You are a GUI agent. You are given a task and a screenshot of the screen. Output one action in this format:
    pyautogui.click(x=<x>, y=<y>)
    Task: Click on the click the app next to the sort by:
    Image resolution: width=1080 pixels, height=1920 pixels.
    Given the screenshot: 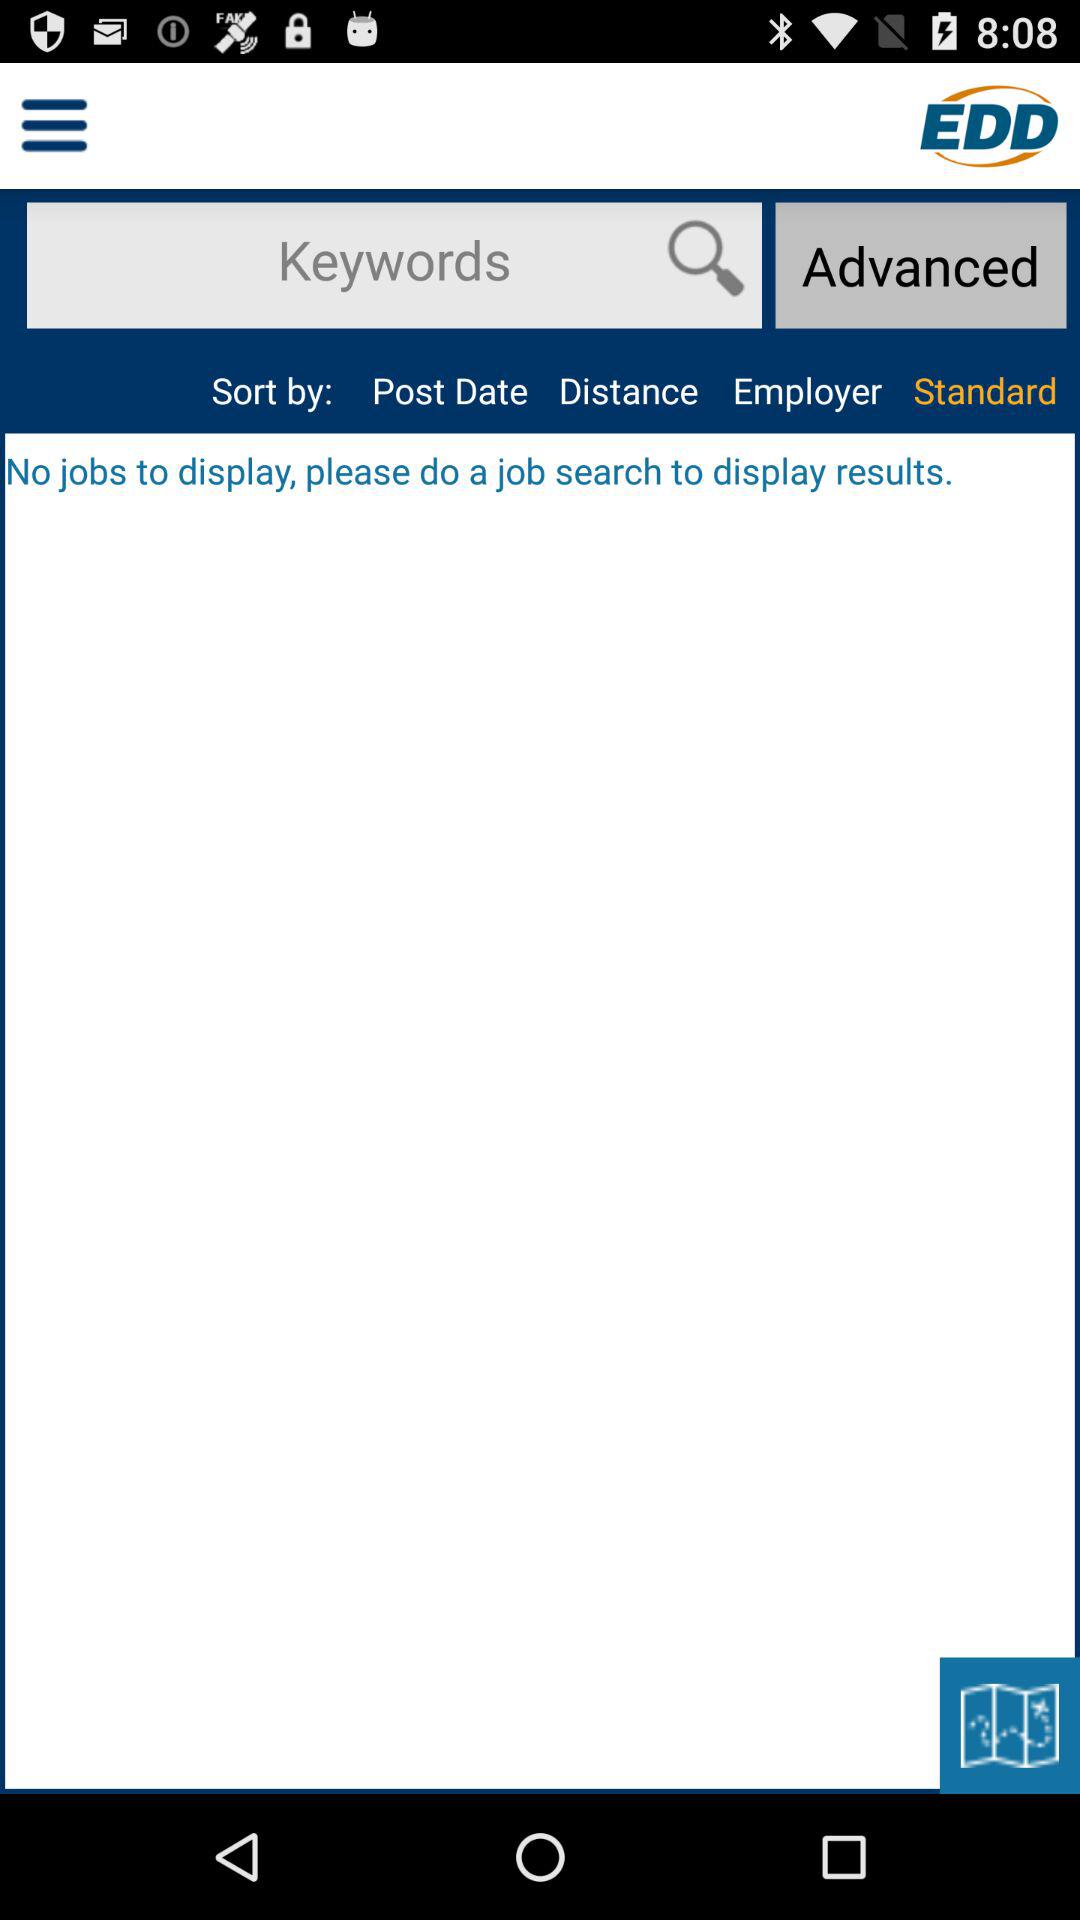 What is the action you would take?
    pyautogui.click(x=450, y=390)
    